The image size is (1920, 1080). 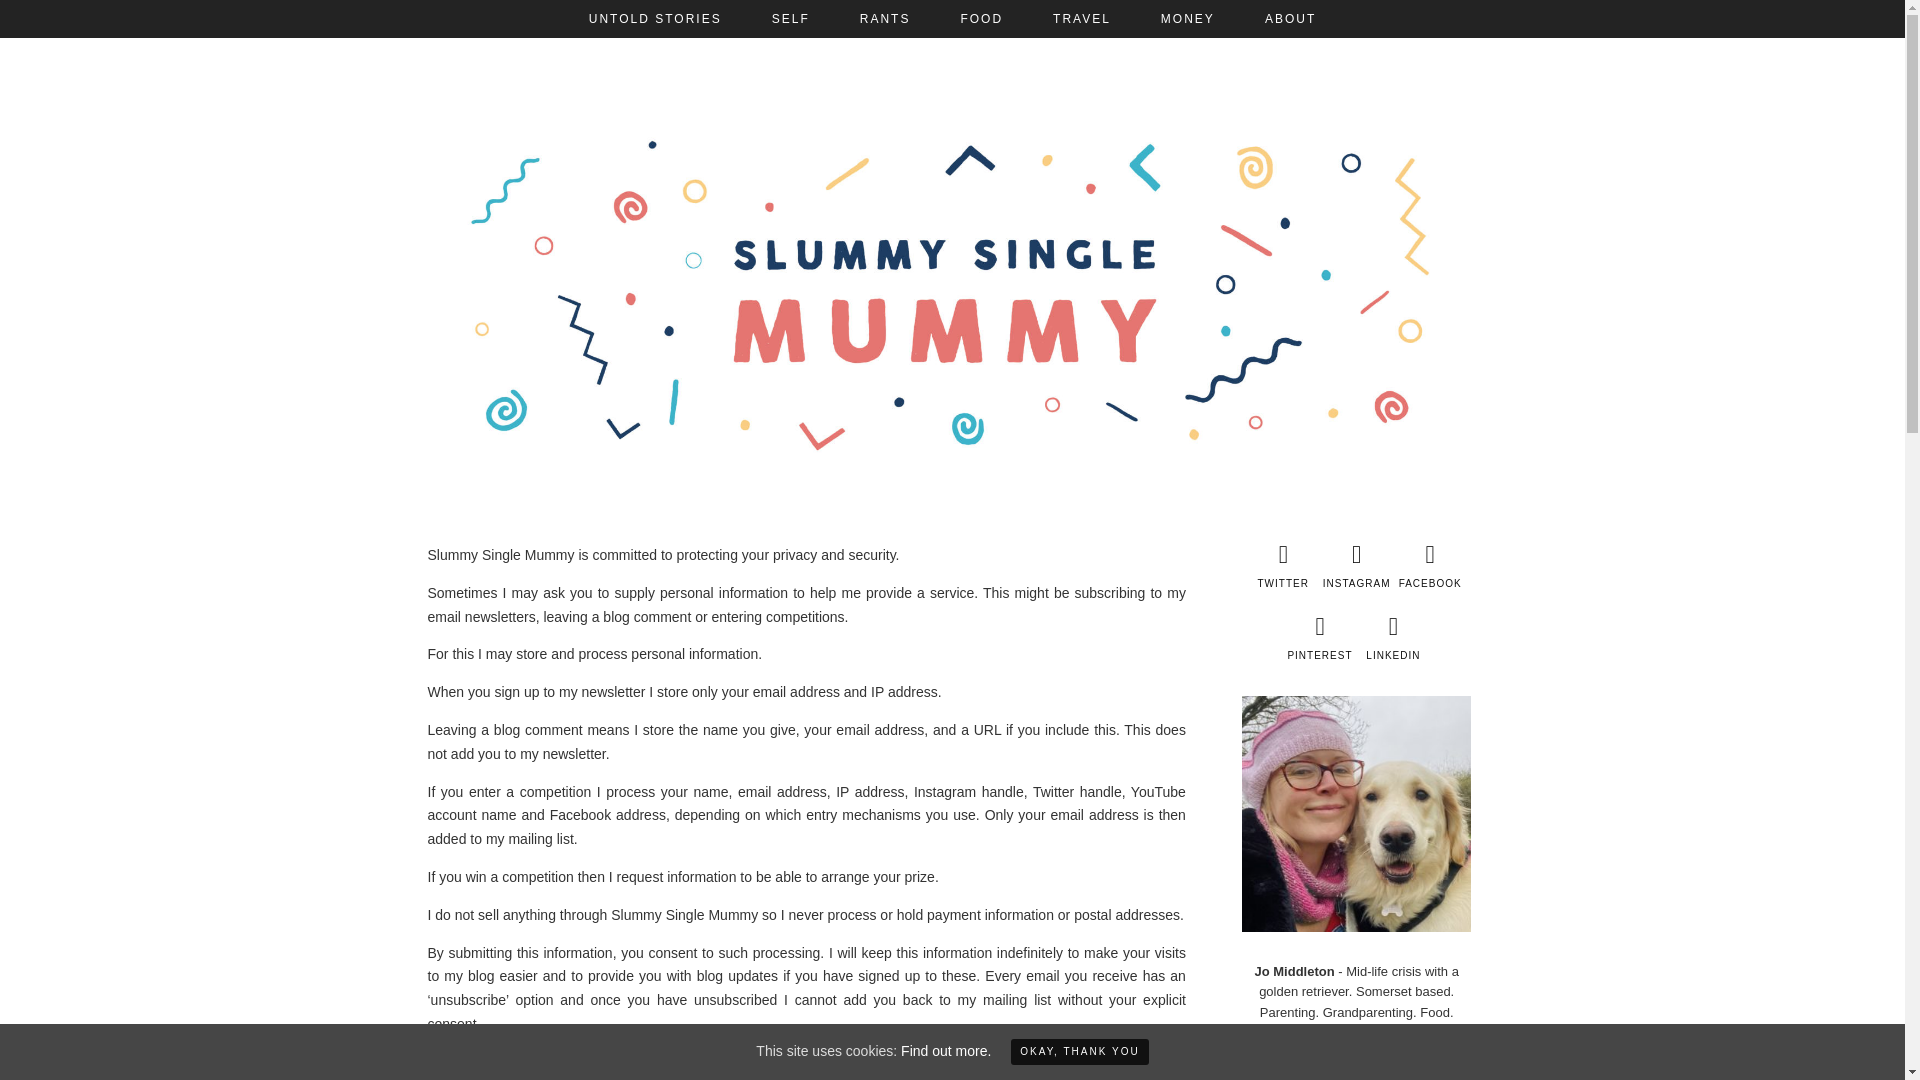 I want to click on twitter, so click(x=1282, y=566).